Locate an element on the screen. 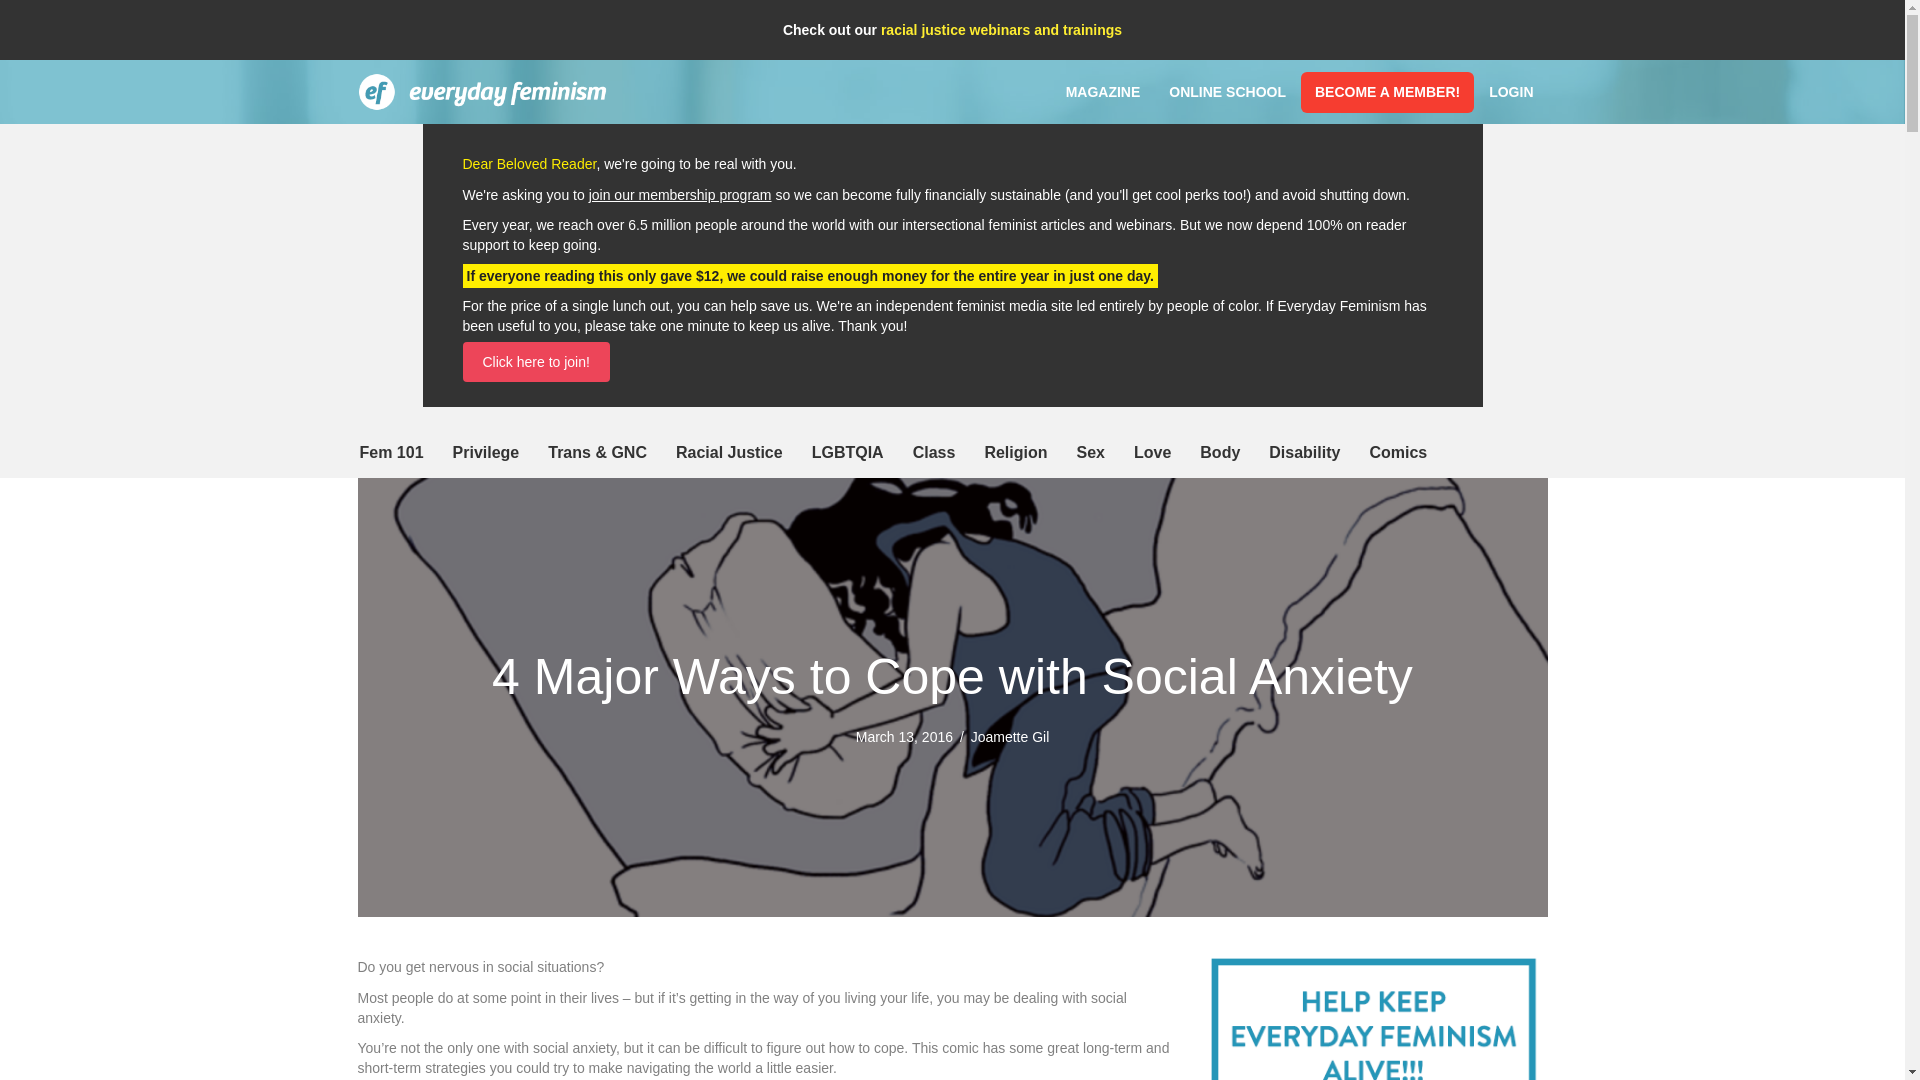  join our membership program is located at coordinates (680, 194).